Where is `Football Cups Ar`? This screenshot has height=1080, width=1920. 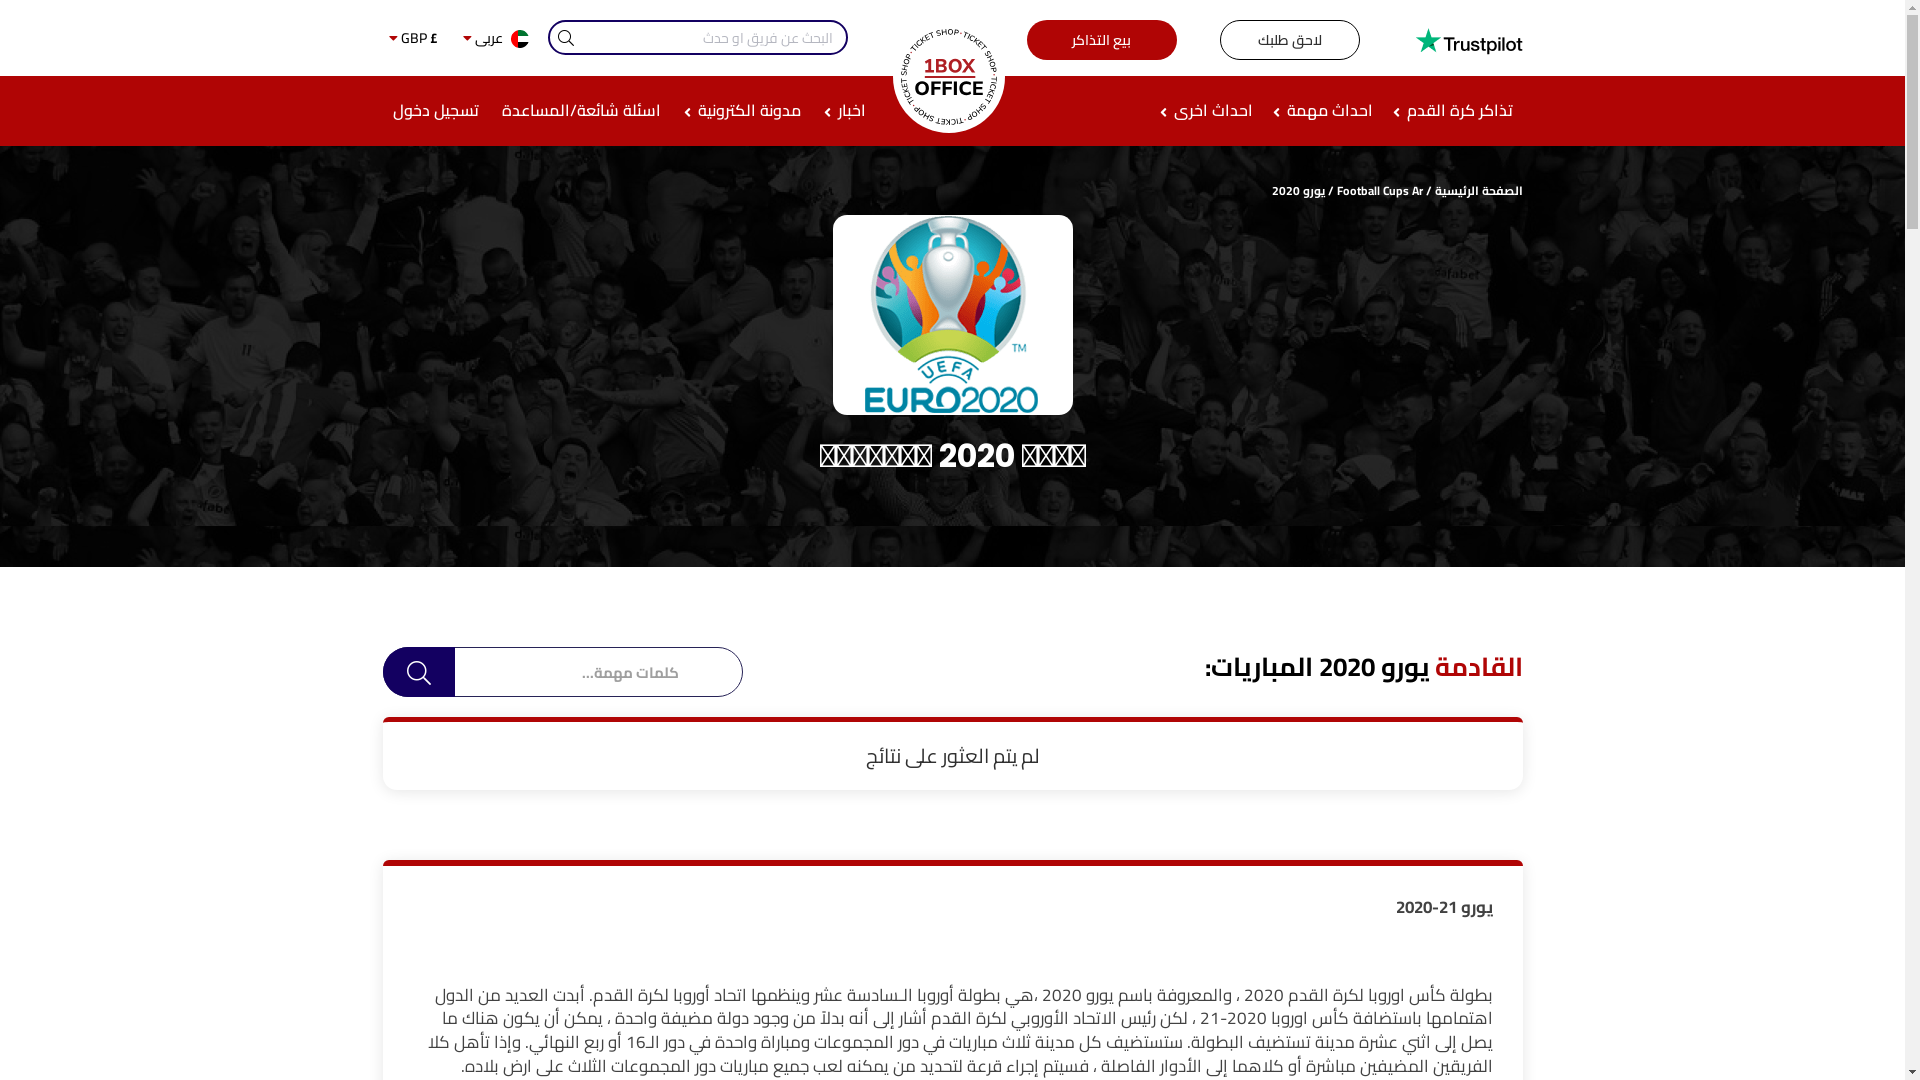 Football Cups Ar is located at coordinates (1379, 190).